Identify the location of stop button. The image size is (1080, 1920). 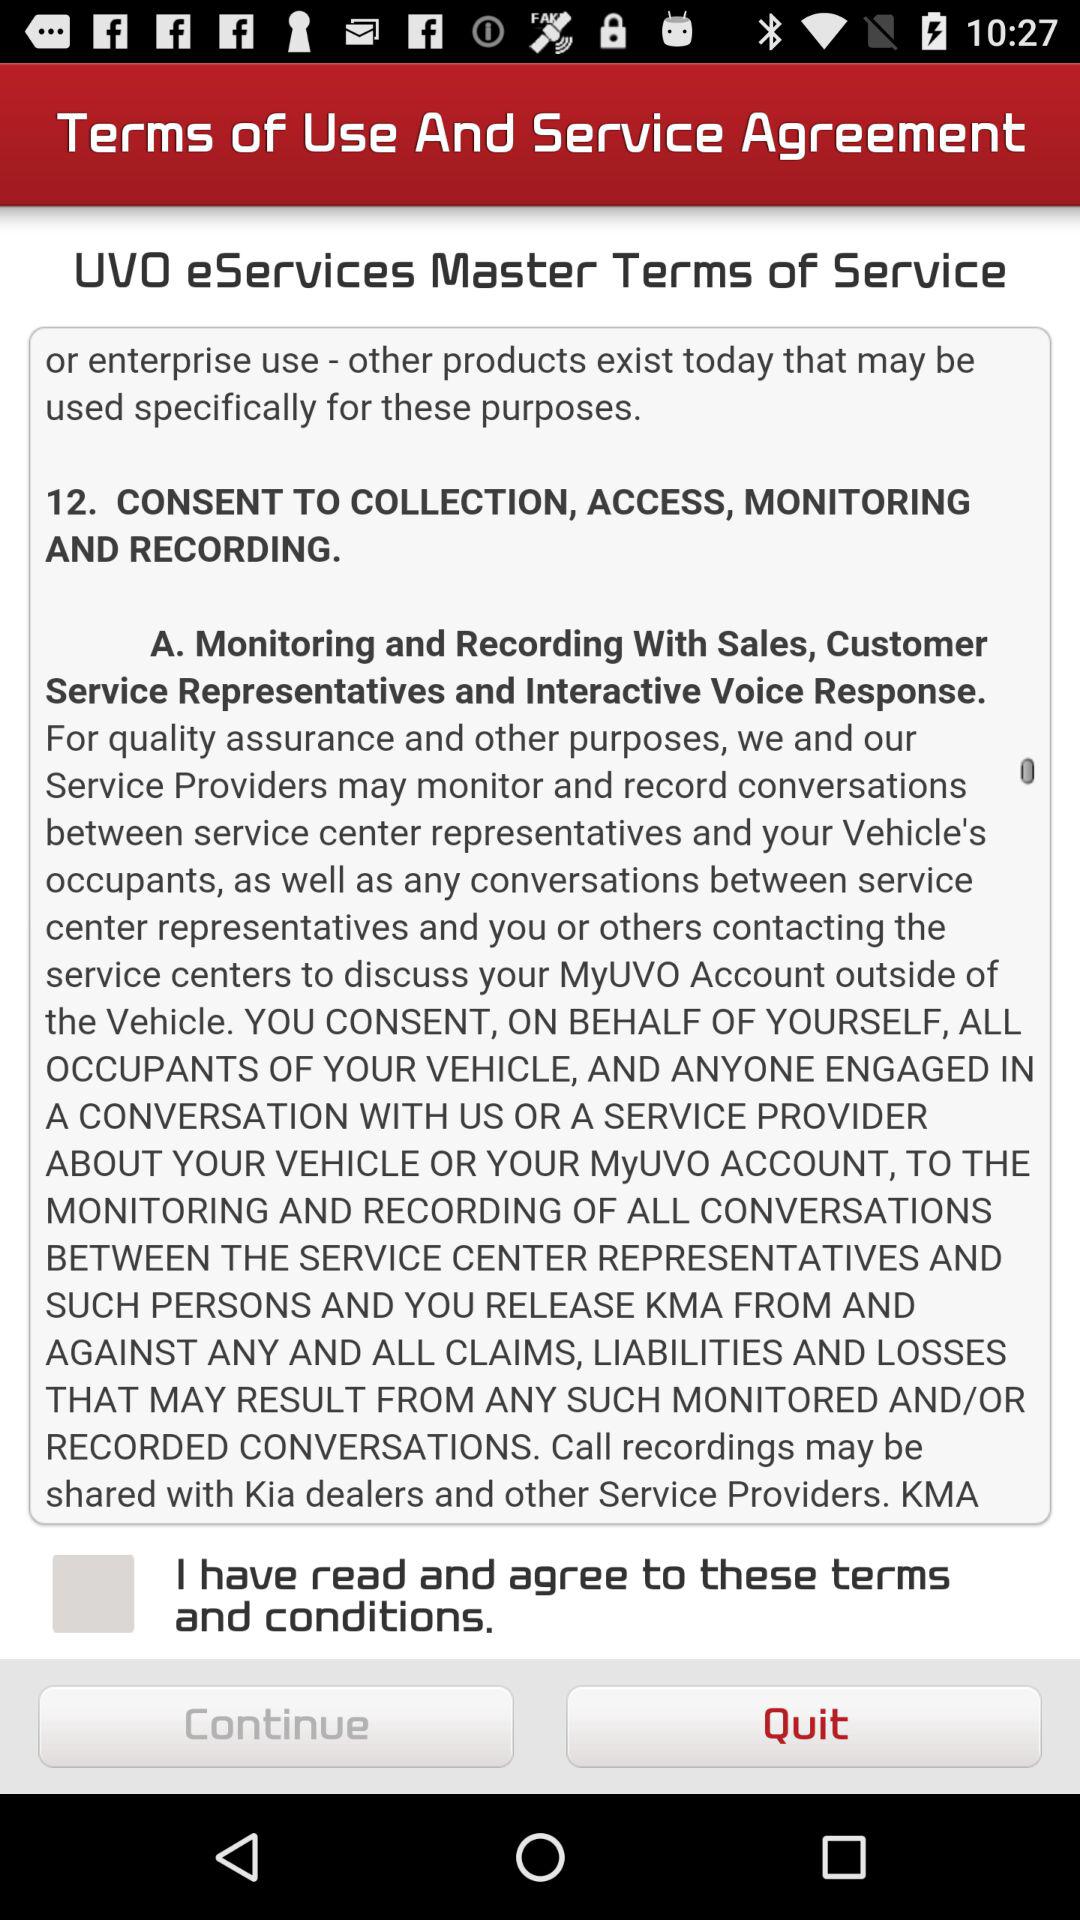
(93, 1593).